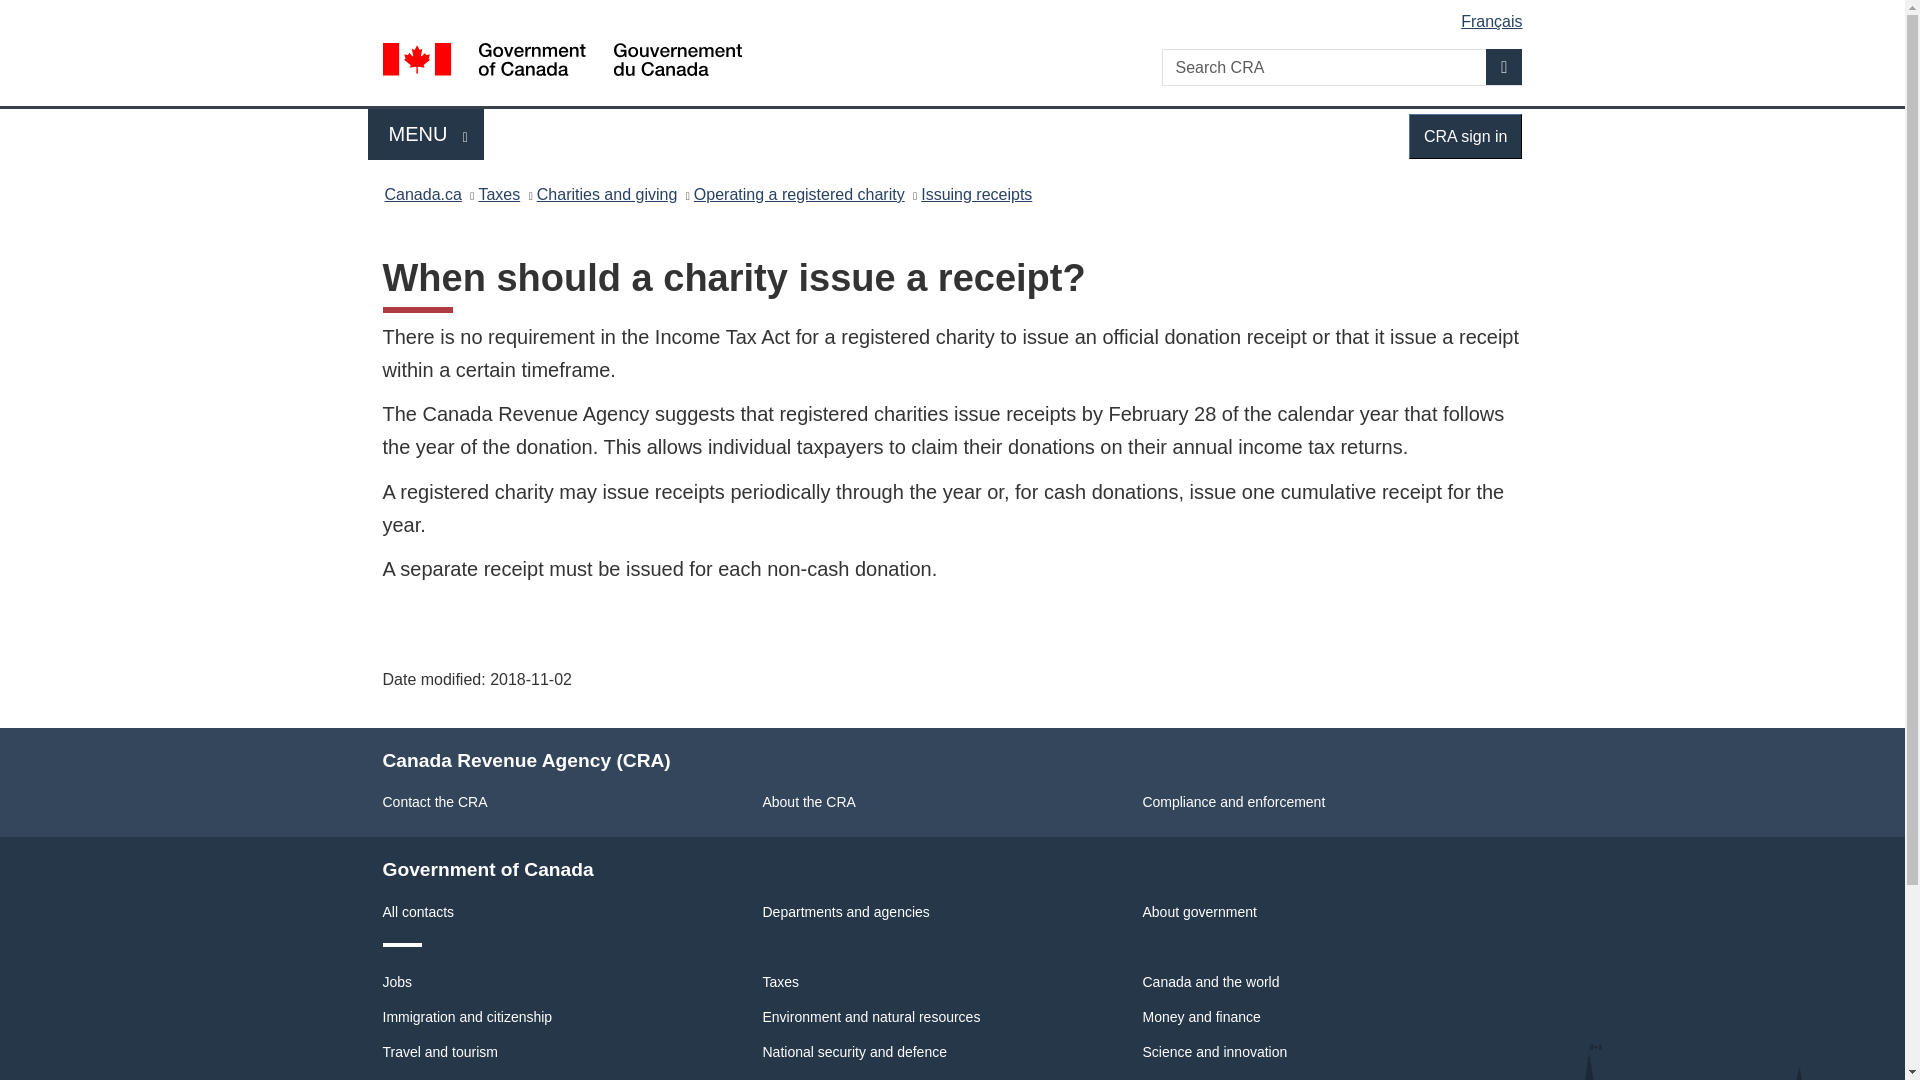  What do you see at coordinates (780, 982) in the screenshot?
I see `Taxes` at bounding box center [780, 982].